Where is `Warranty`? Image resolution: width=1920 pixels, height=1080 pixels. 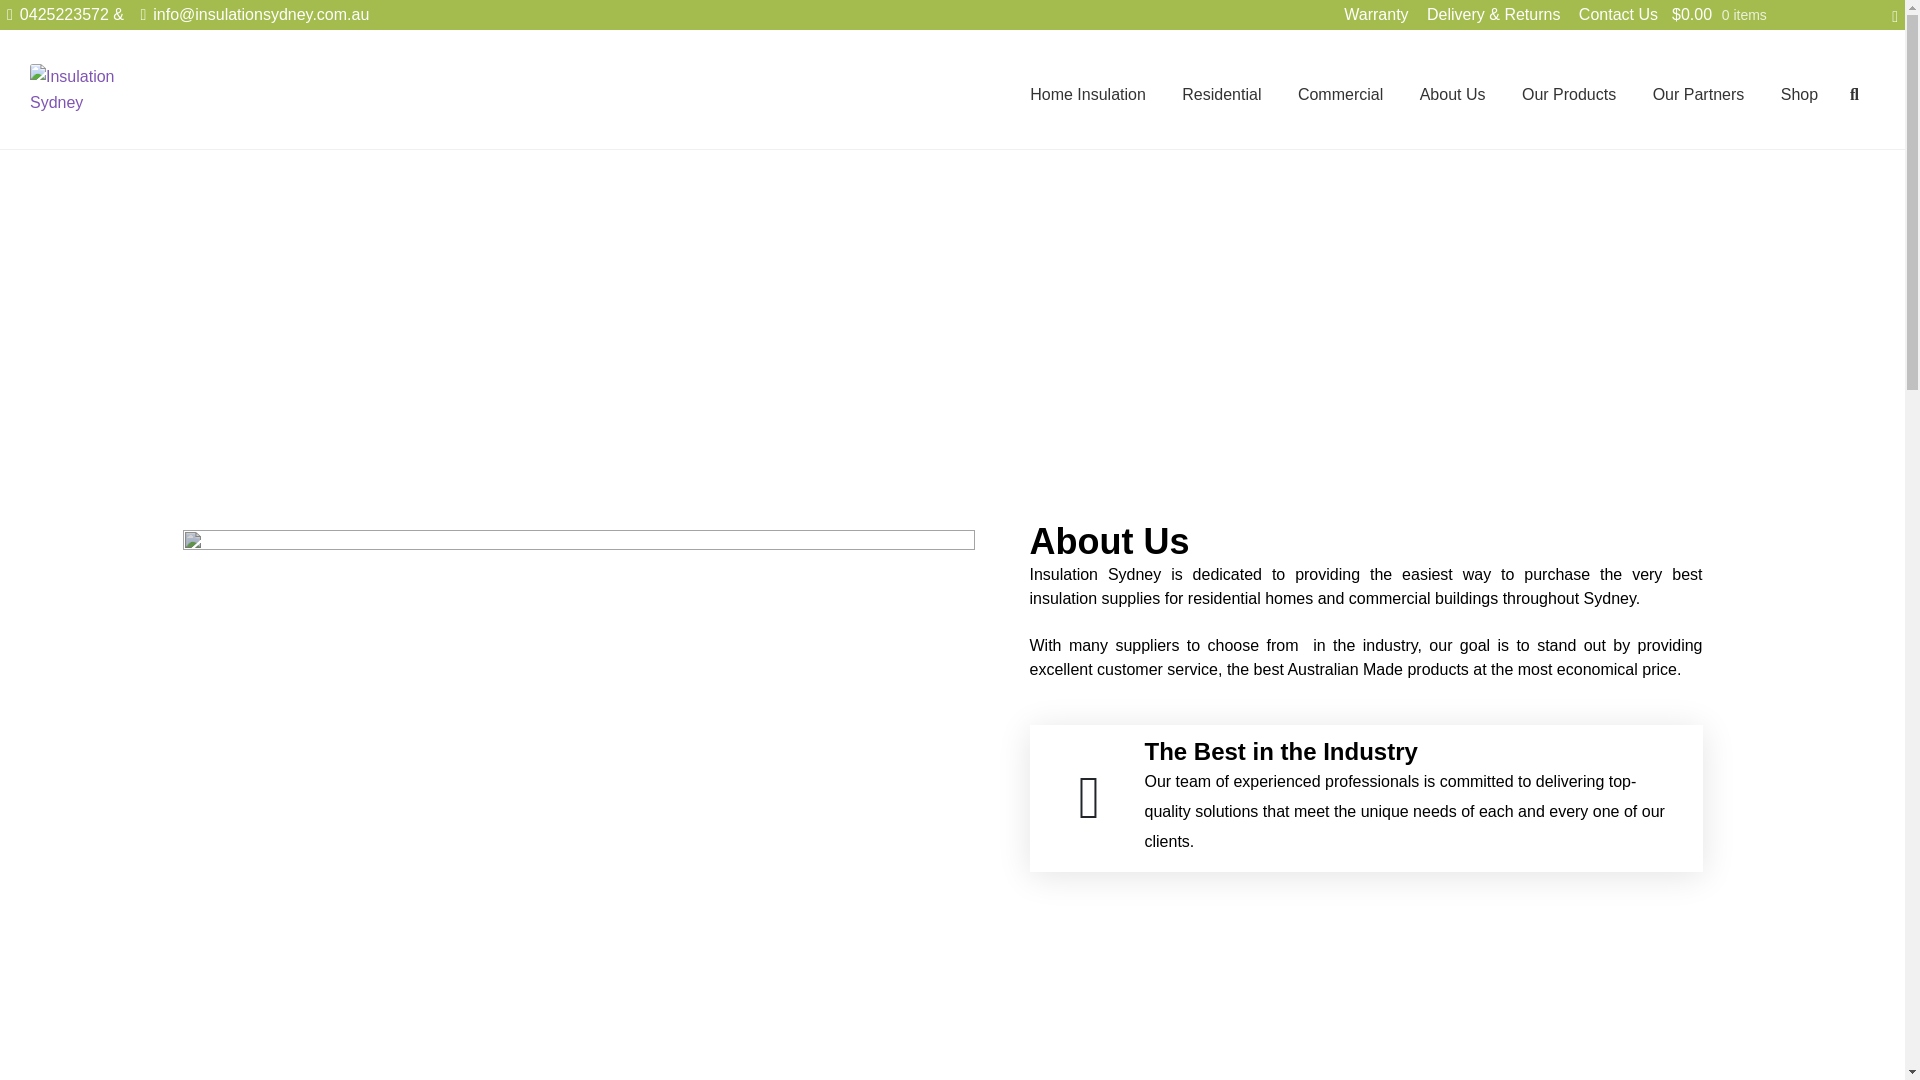
Warranty is located at coordinates (1376, 15).